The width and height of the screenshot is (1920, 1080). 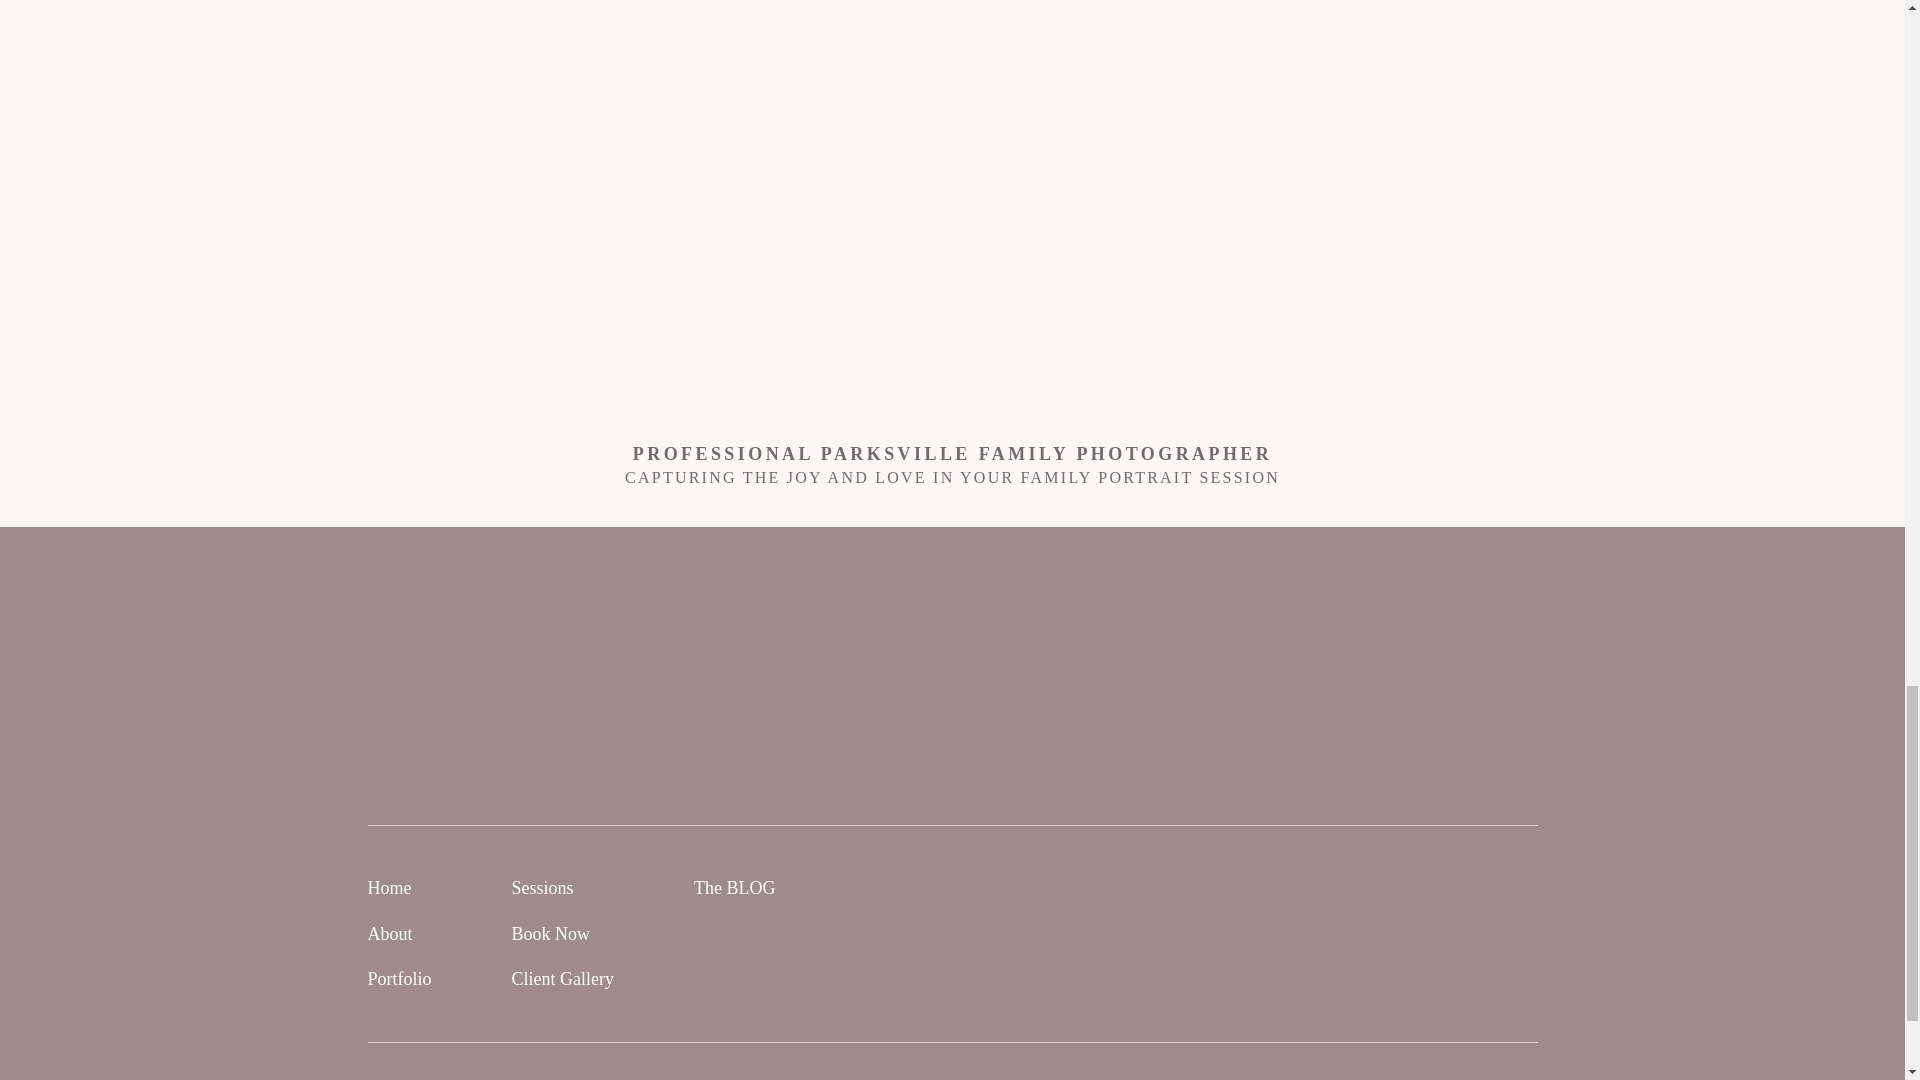 What do you see at coordinates (390, 888) in the screenshot?
I see `Home` at bounding box center [390, 888].